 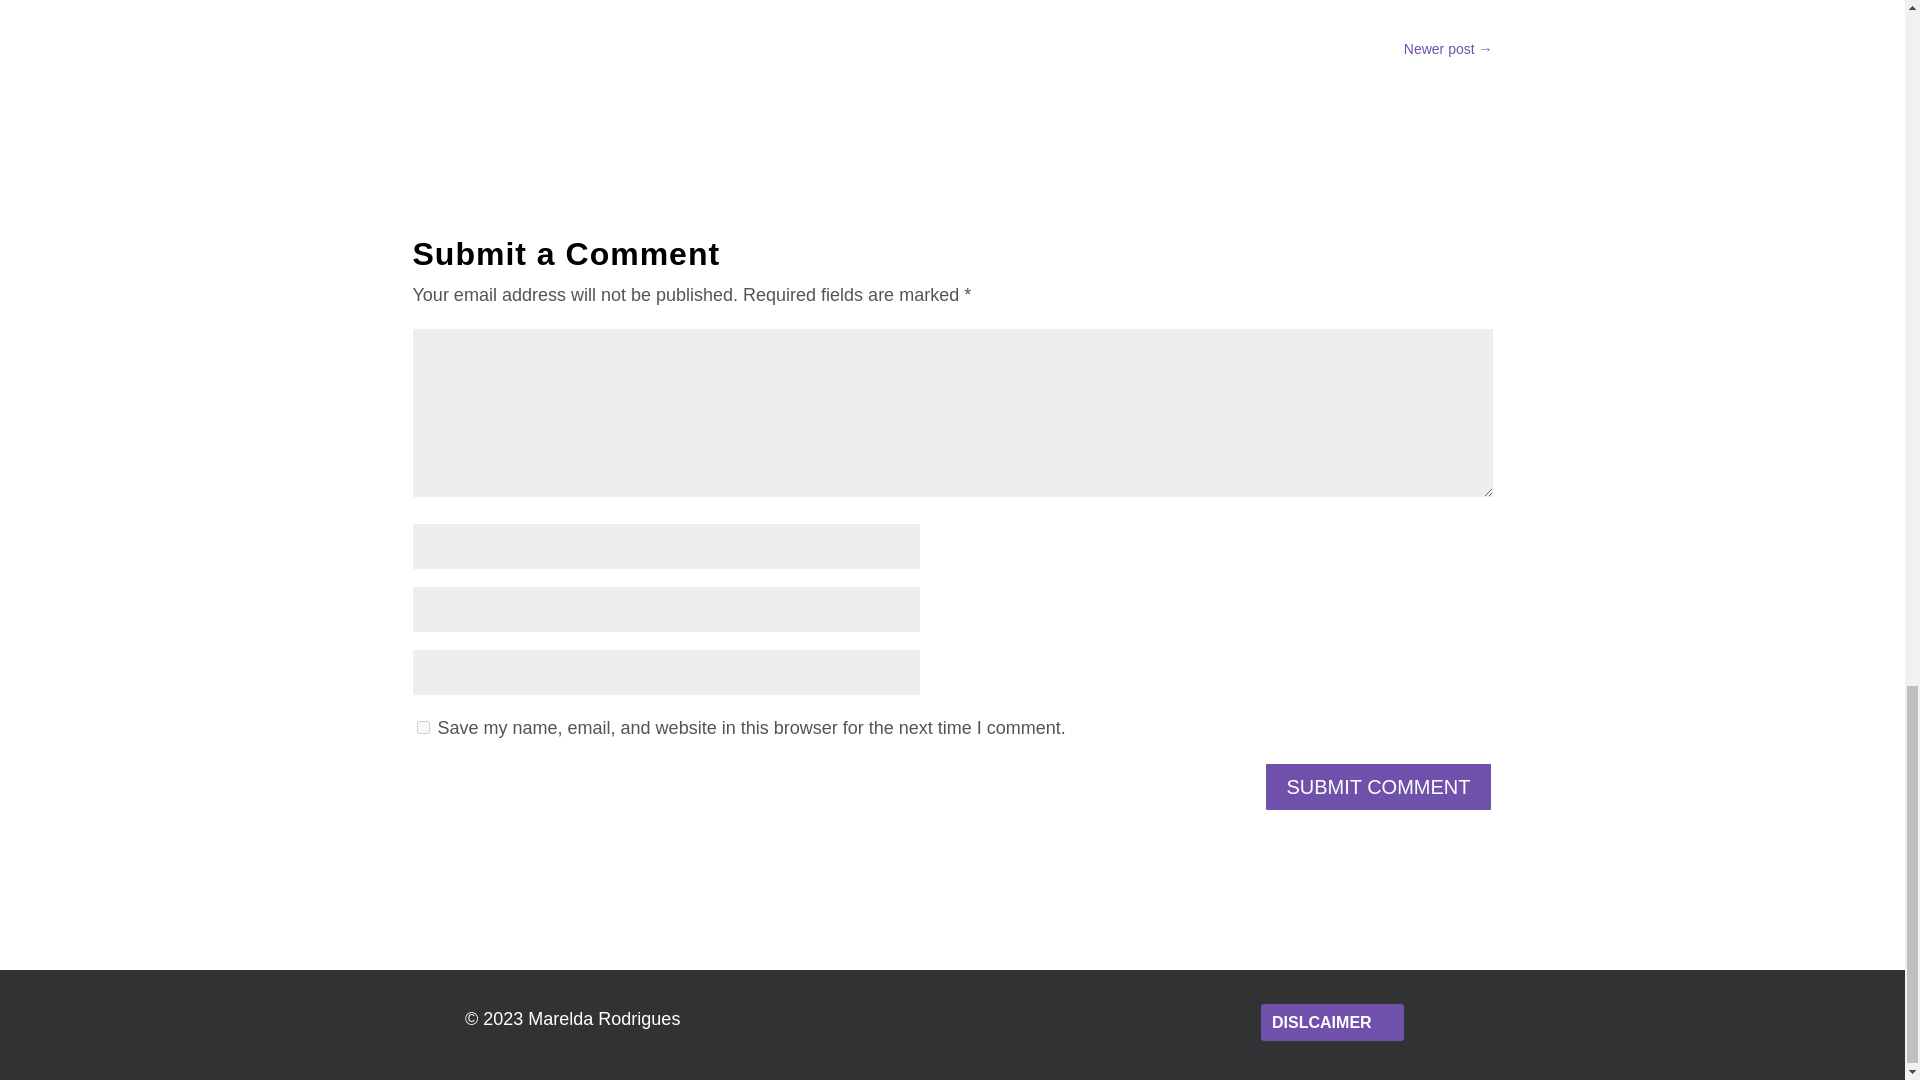 What do you see at coordinates (1377, 787) in the screenshot?
I see `Submit Comment` at bounding box center [1377, 787].